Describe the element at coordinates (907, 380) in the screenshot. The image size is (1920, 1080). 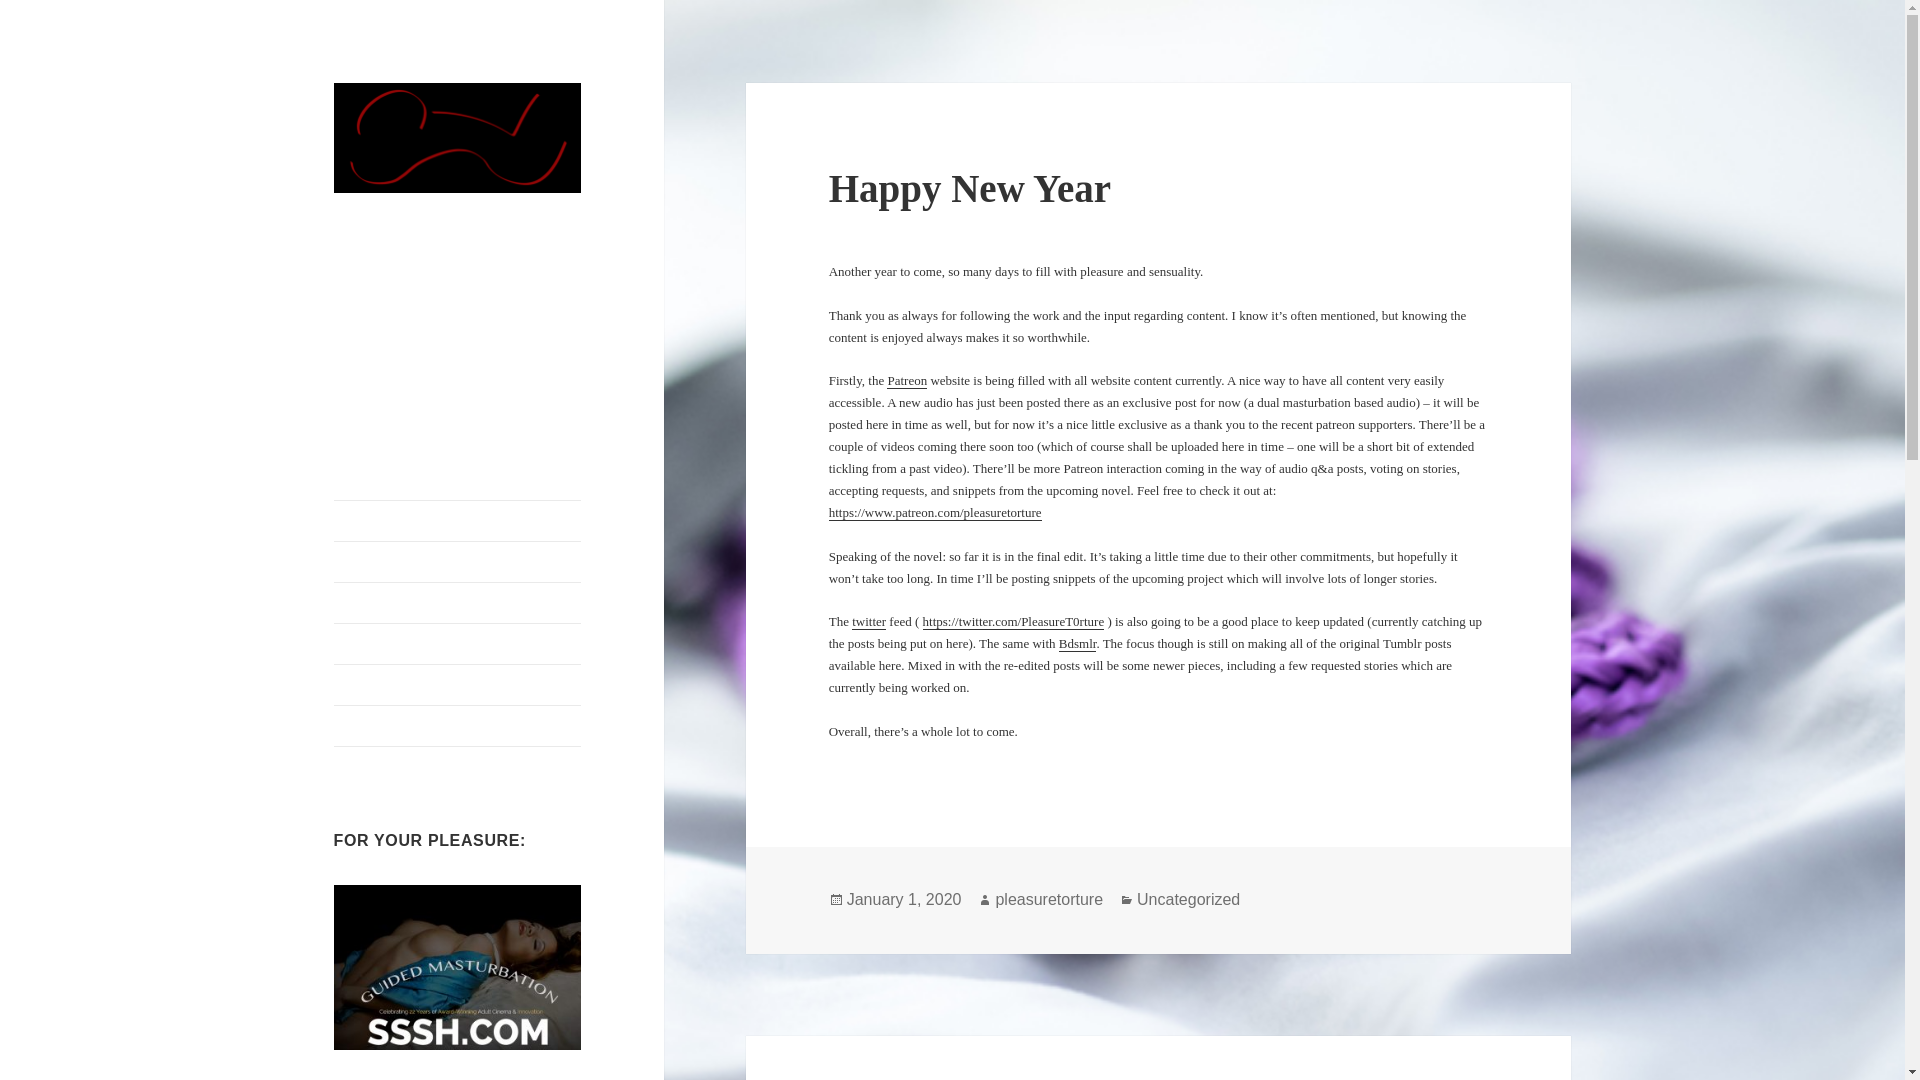
I see `Patreon` at that location.